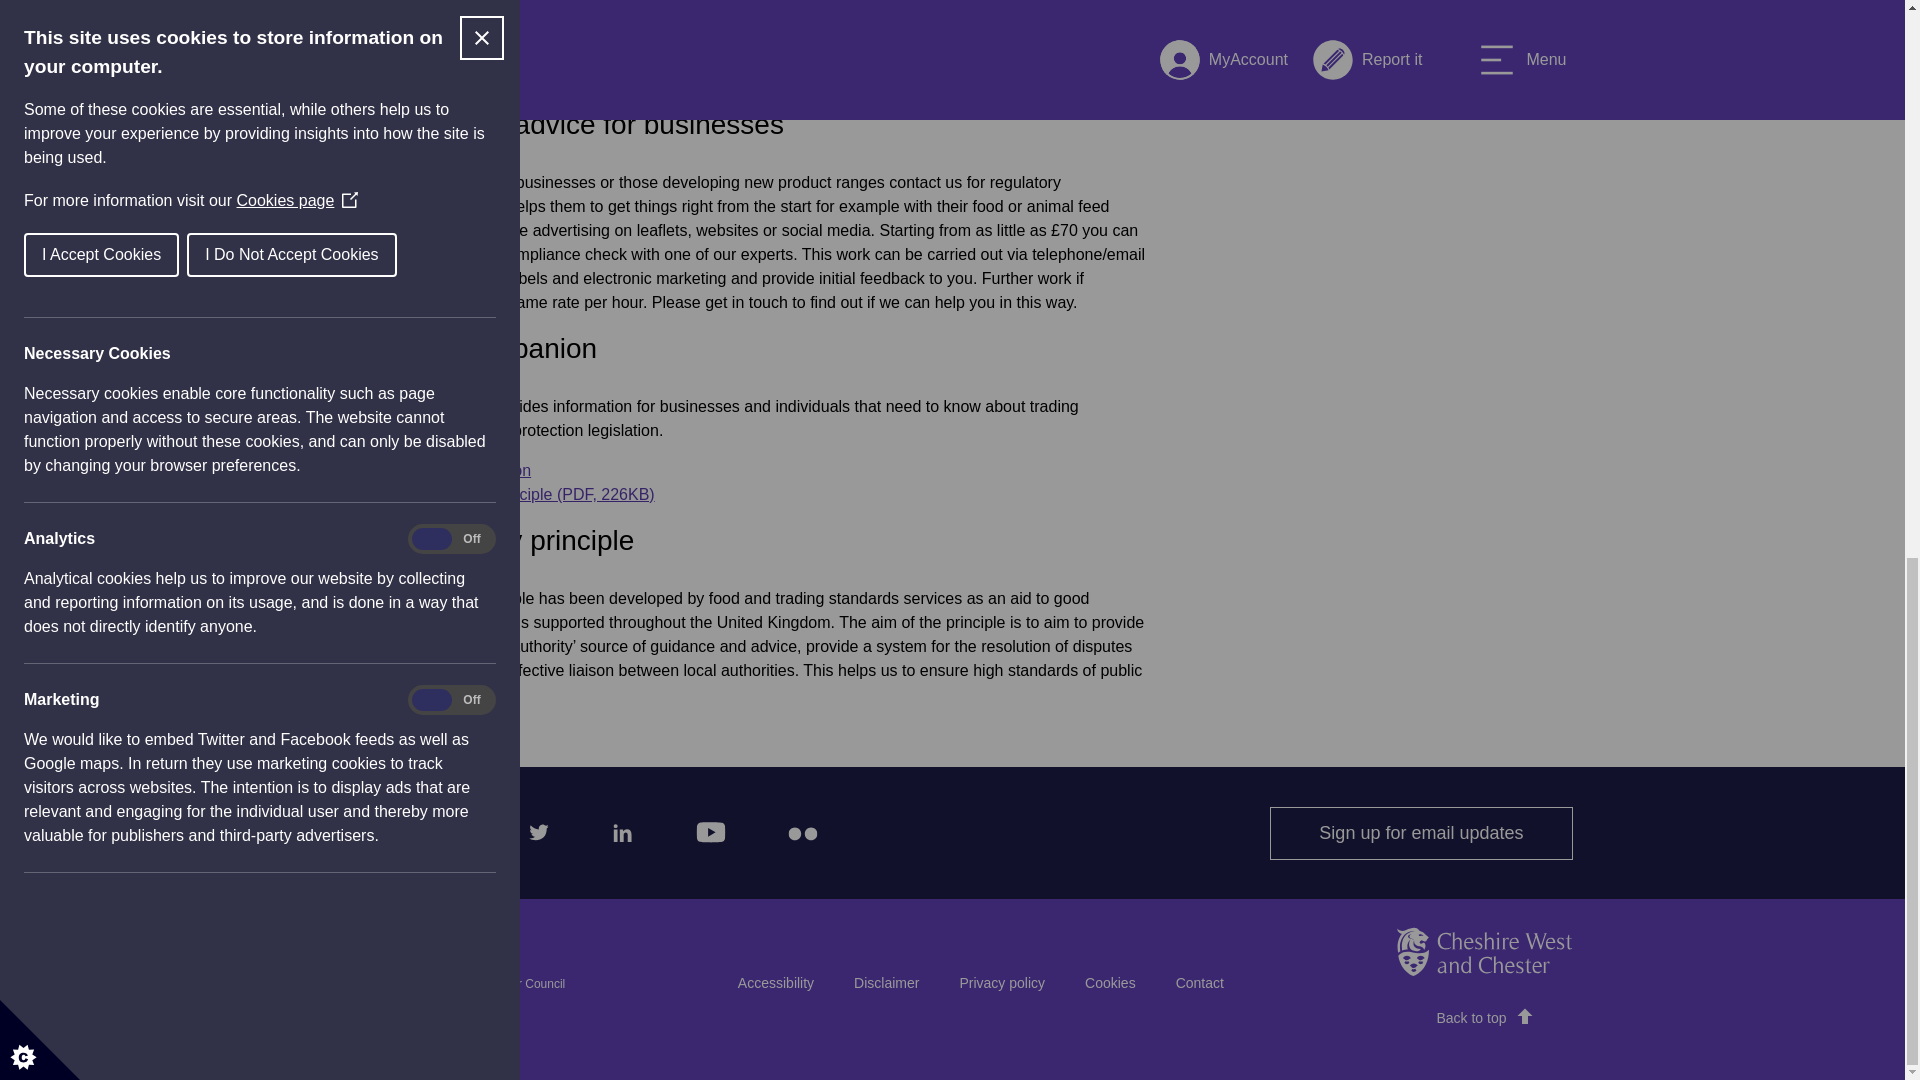  What do you see at coordinates (456, 470) in the screenshot?
I see `External link` at bounding box center [456, 470].